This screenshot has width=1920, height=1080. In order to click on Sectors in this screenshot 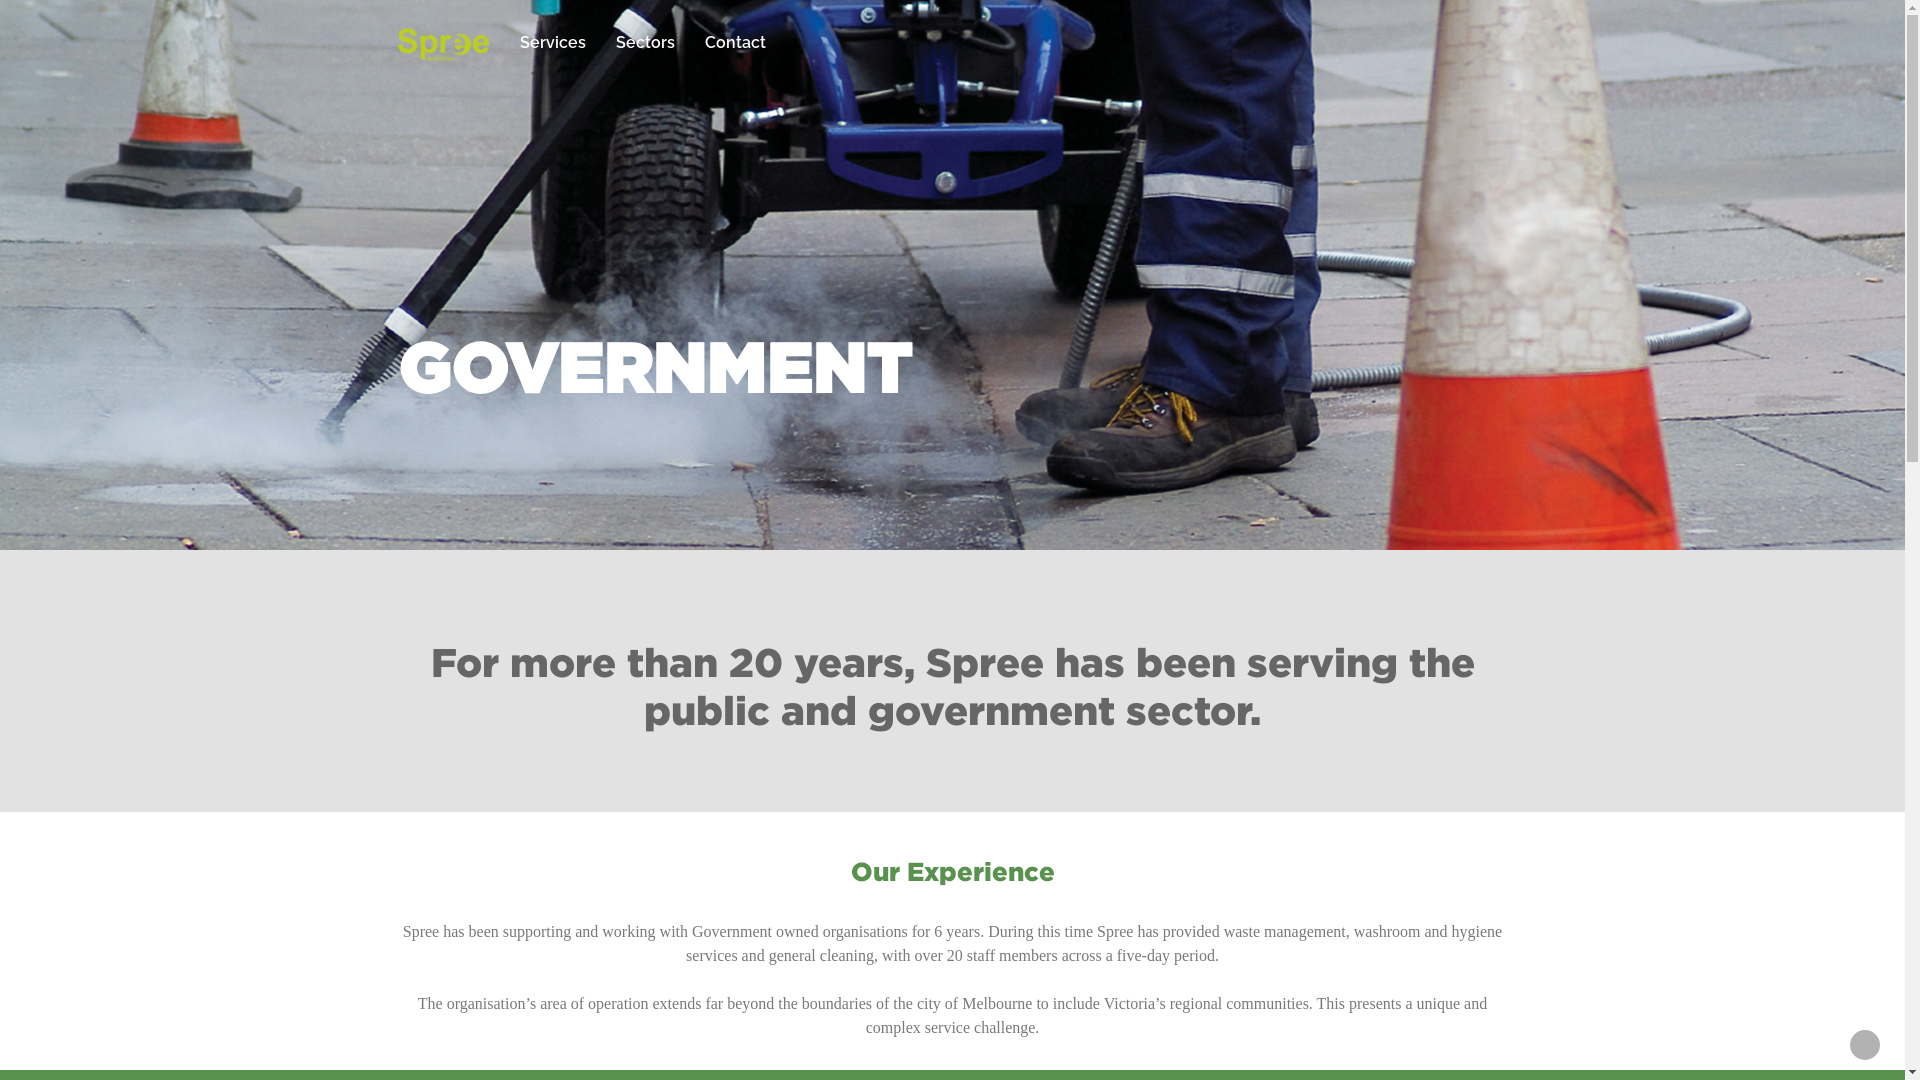, I will do `click(646, 42)`.